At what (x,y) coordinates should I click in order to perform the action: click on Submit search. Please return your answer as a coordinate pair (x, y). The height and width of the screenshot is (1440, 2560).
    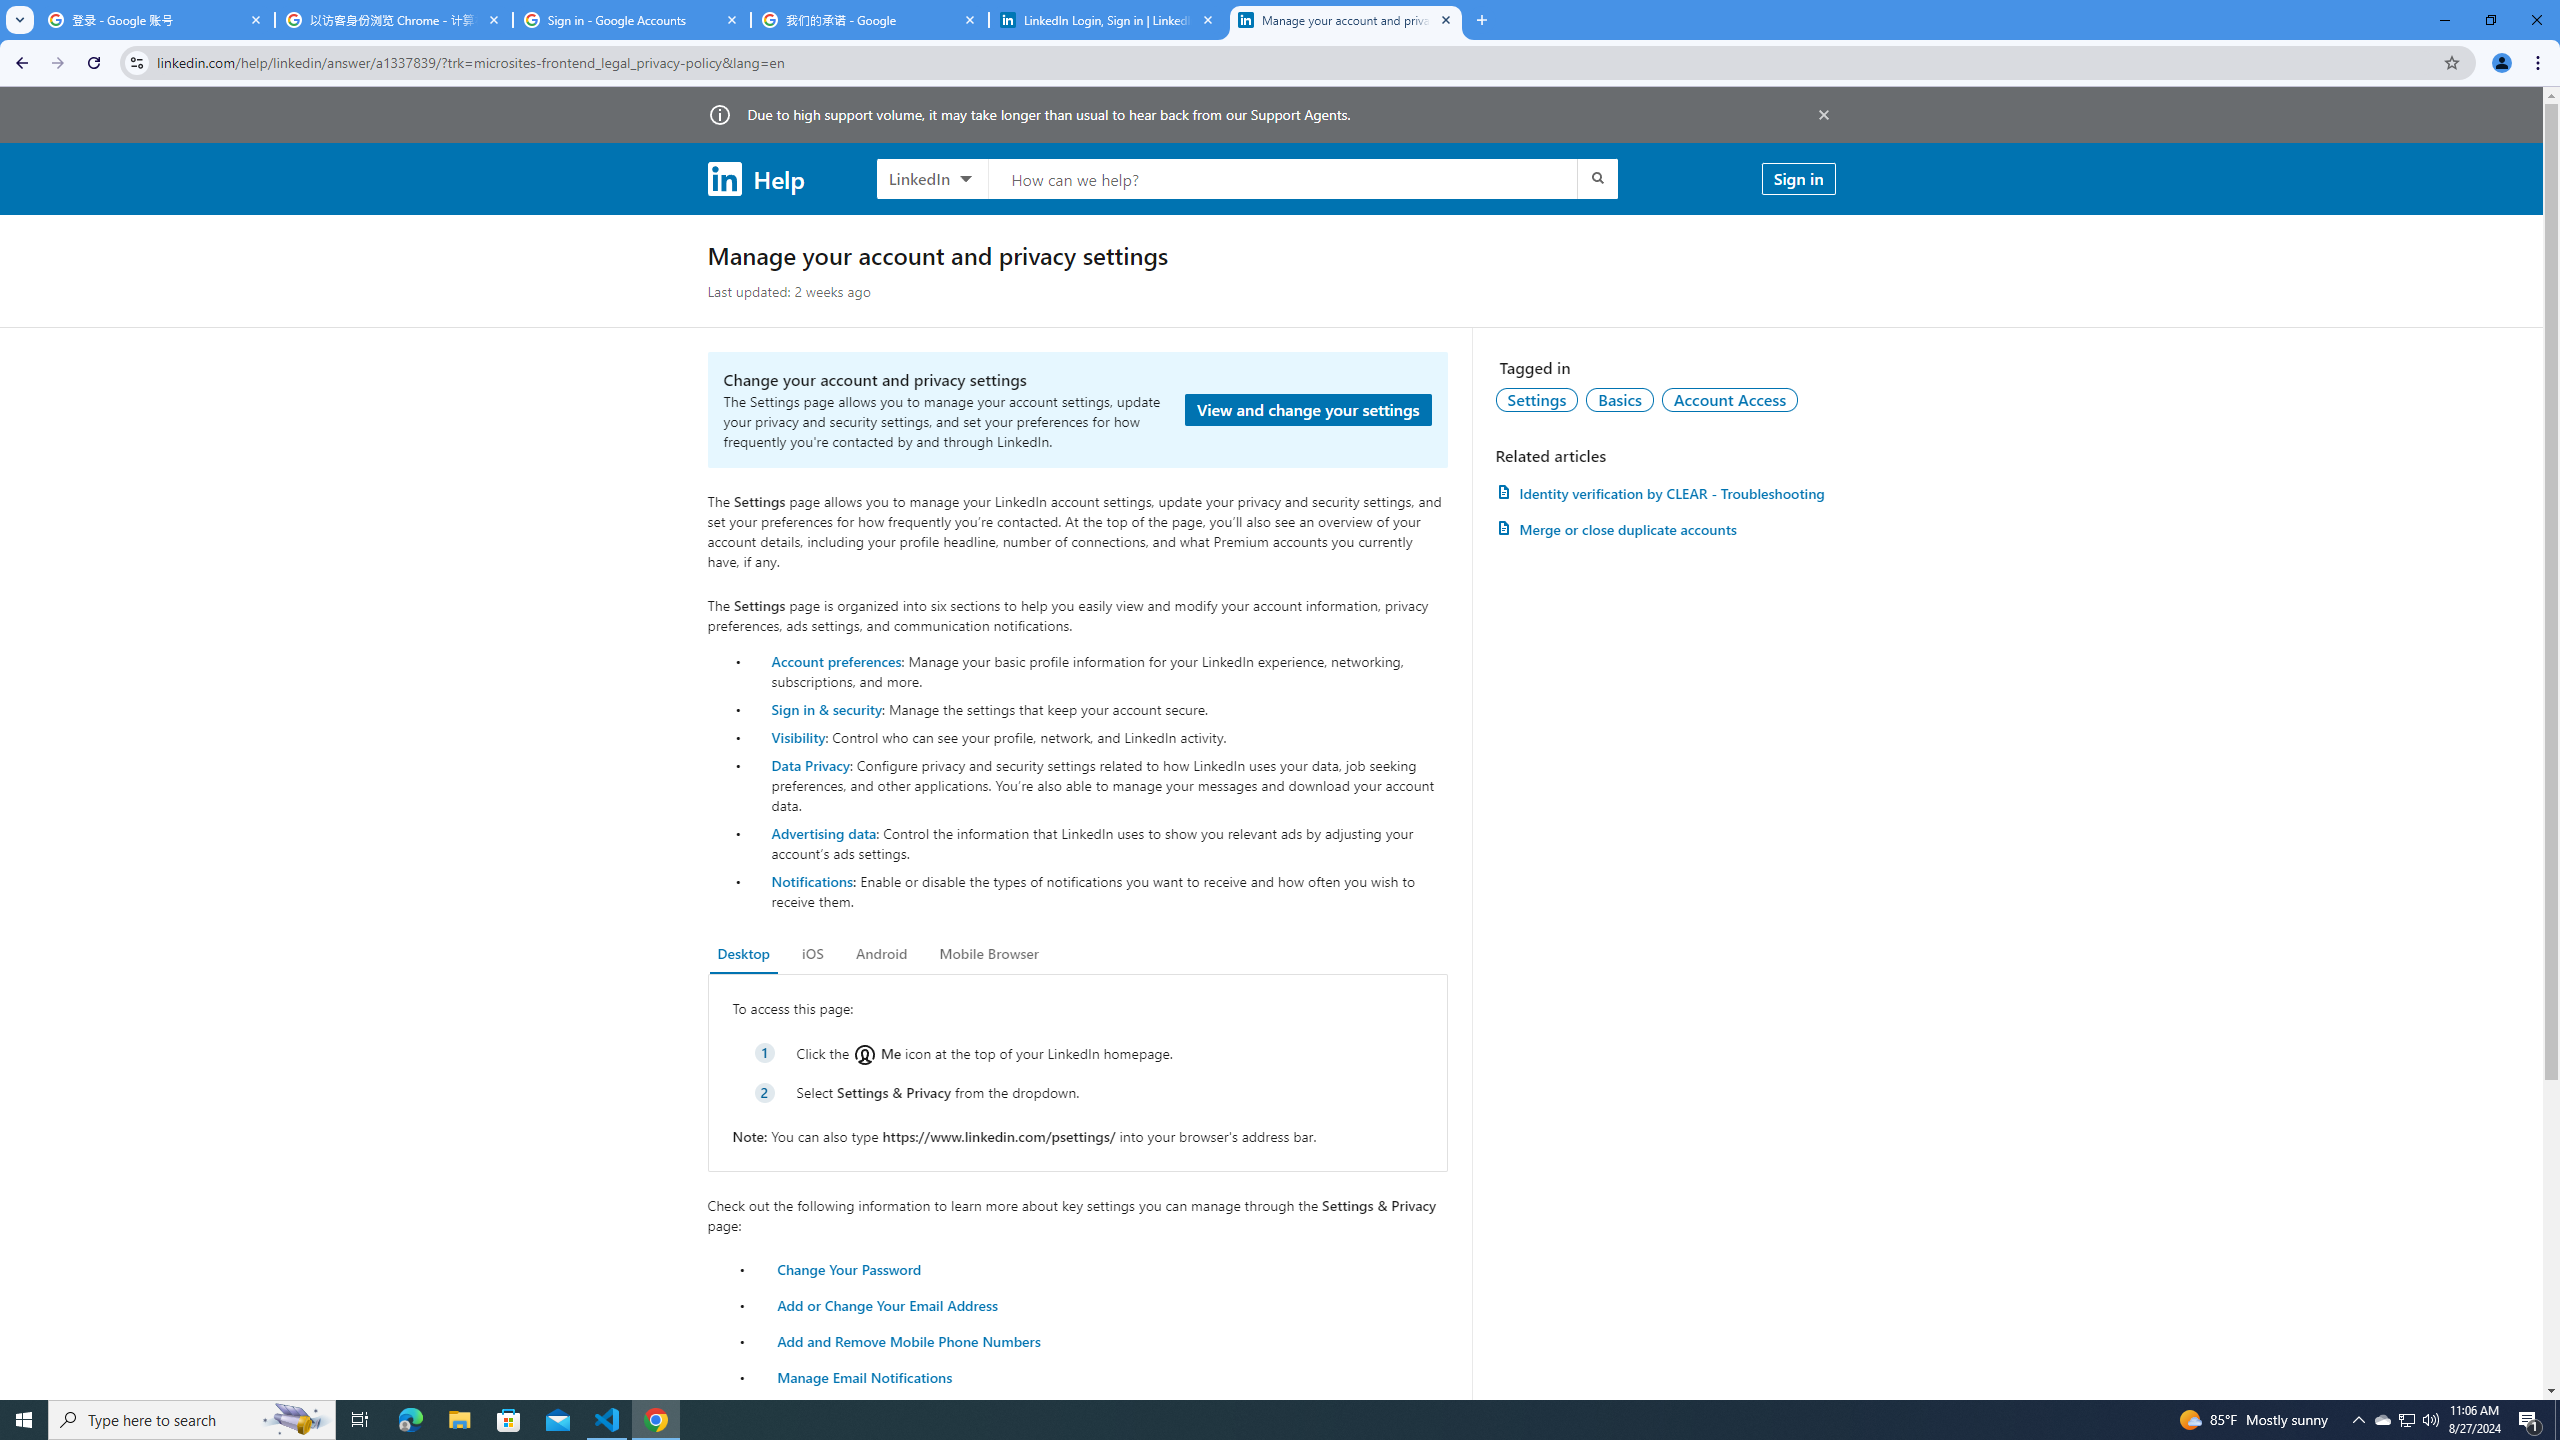
    Looking at the image, I should click on (1596, 178).